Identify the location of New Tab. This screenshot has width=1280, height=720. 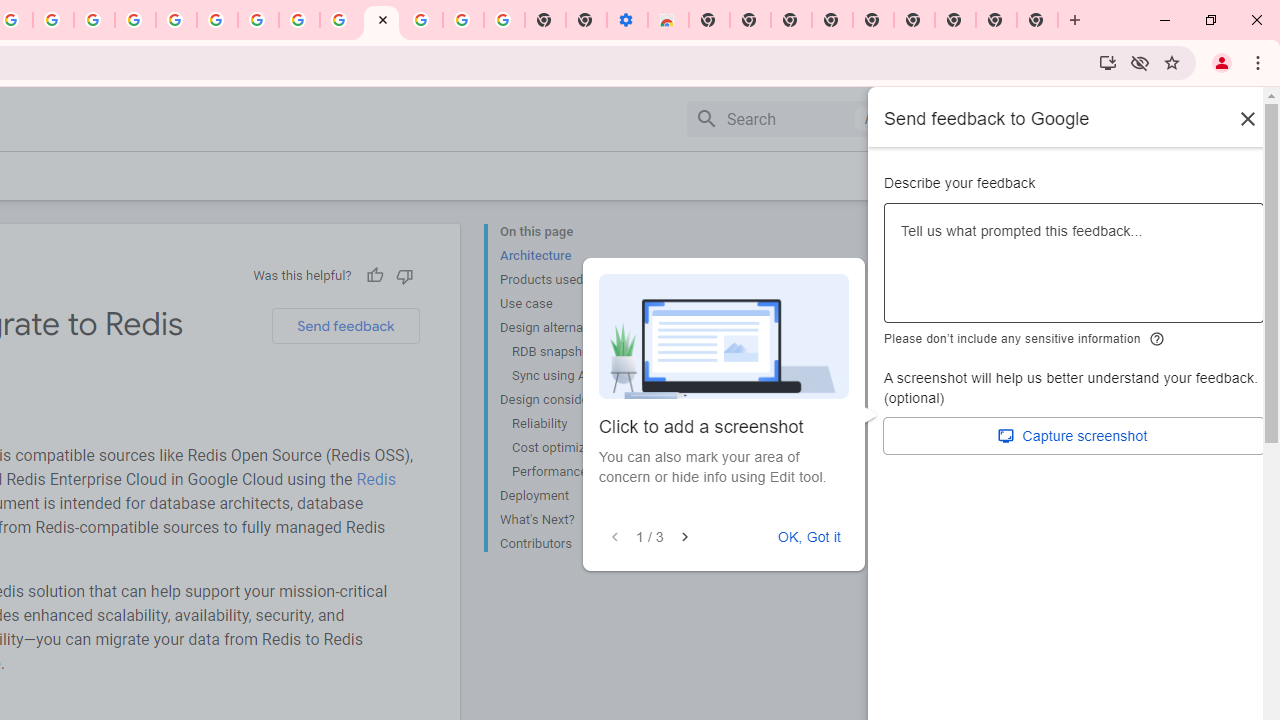
(708, 20).